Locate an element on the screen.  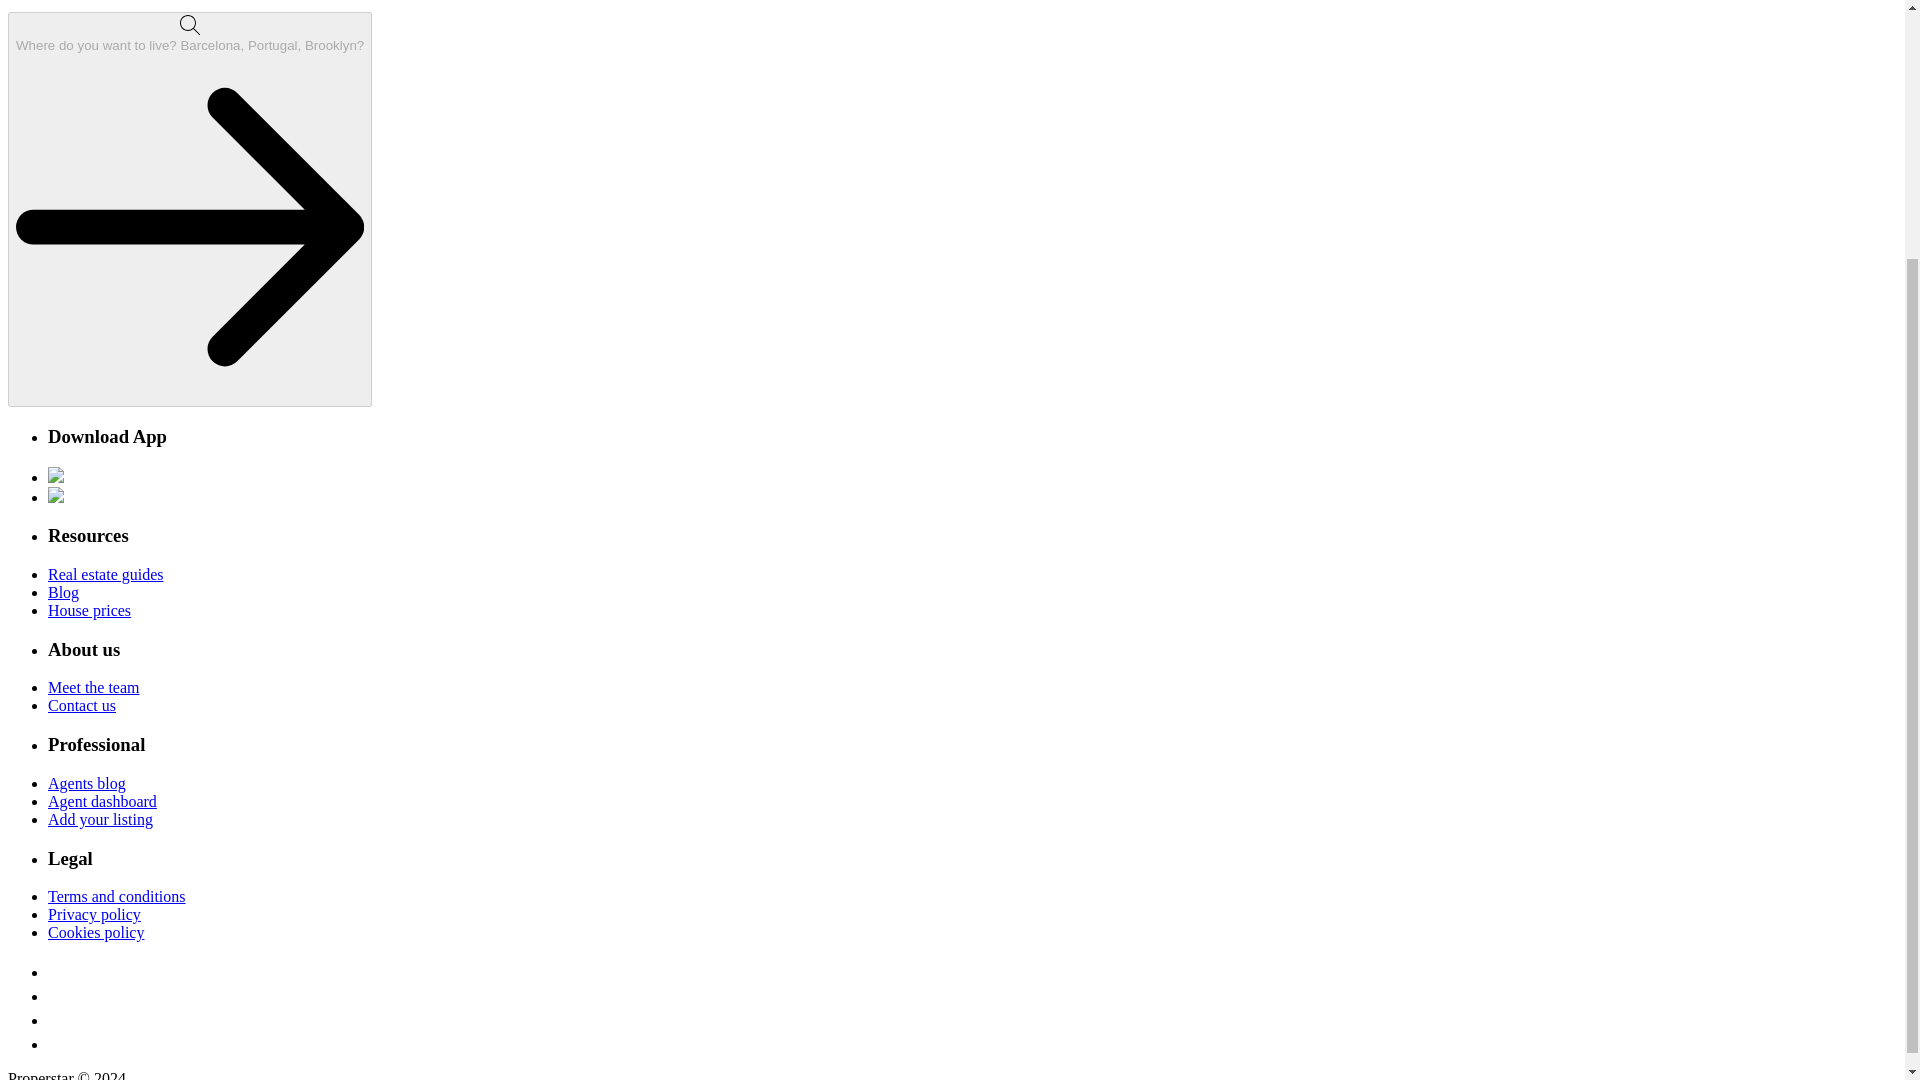
Agents blog is located at coordinates (87, 783).